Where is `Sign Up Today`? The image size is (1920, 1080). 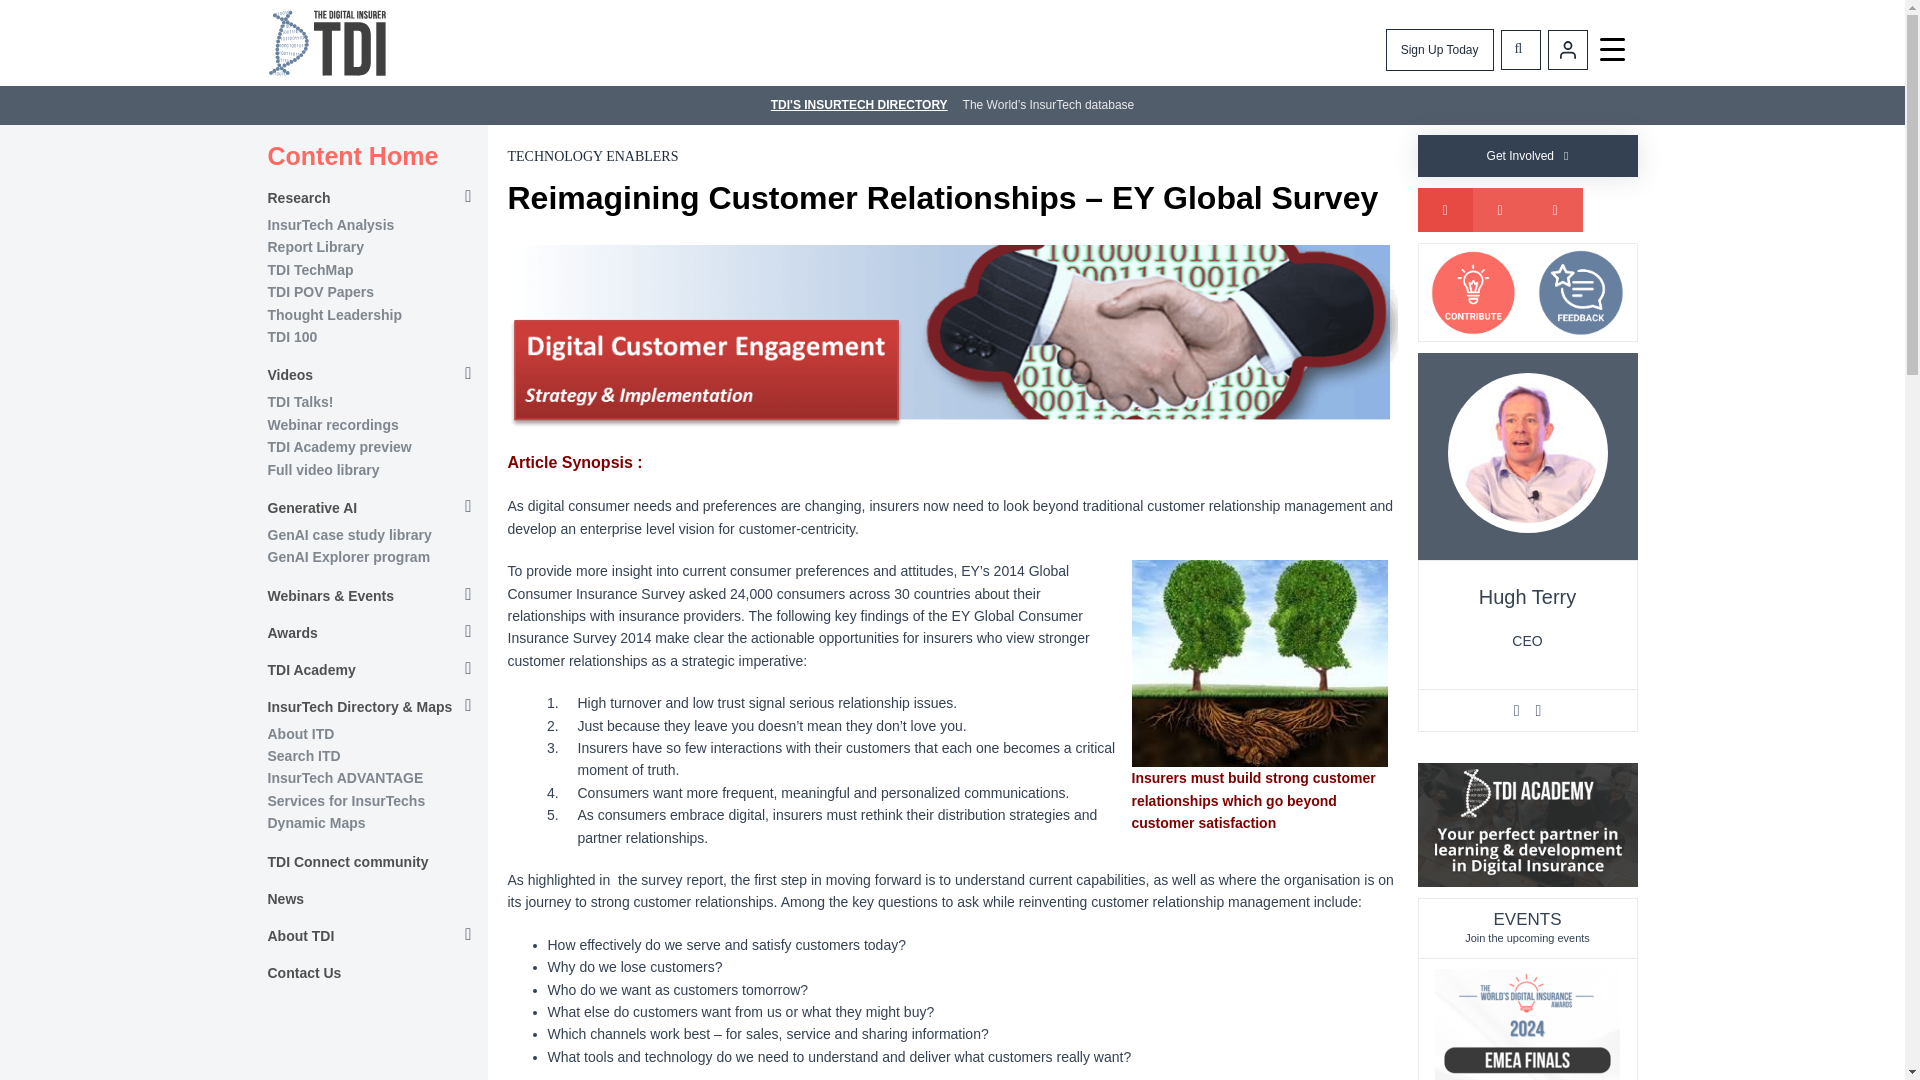 Sign Up Today is located at coordinates (1440, 50).